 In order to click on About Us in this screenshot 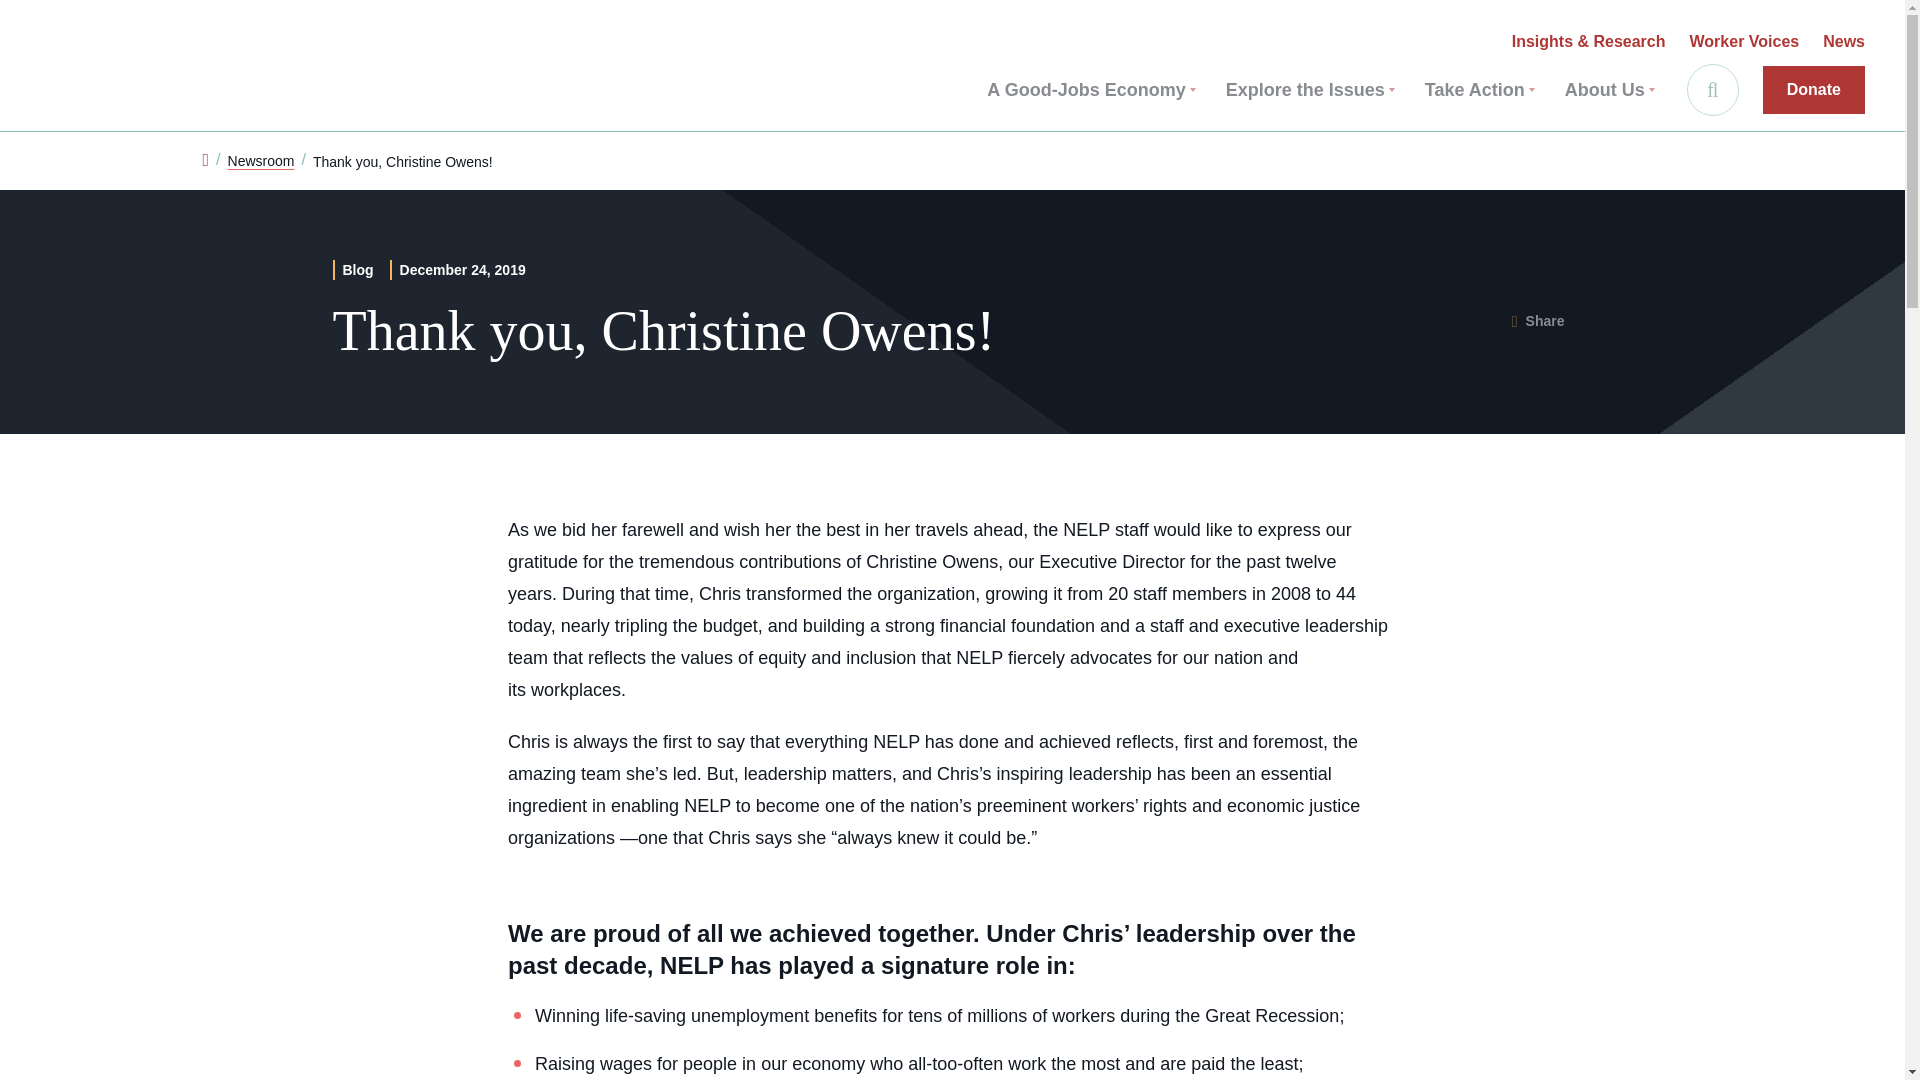, I will do `click(1610, 90)`.